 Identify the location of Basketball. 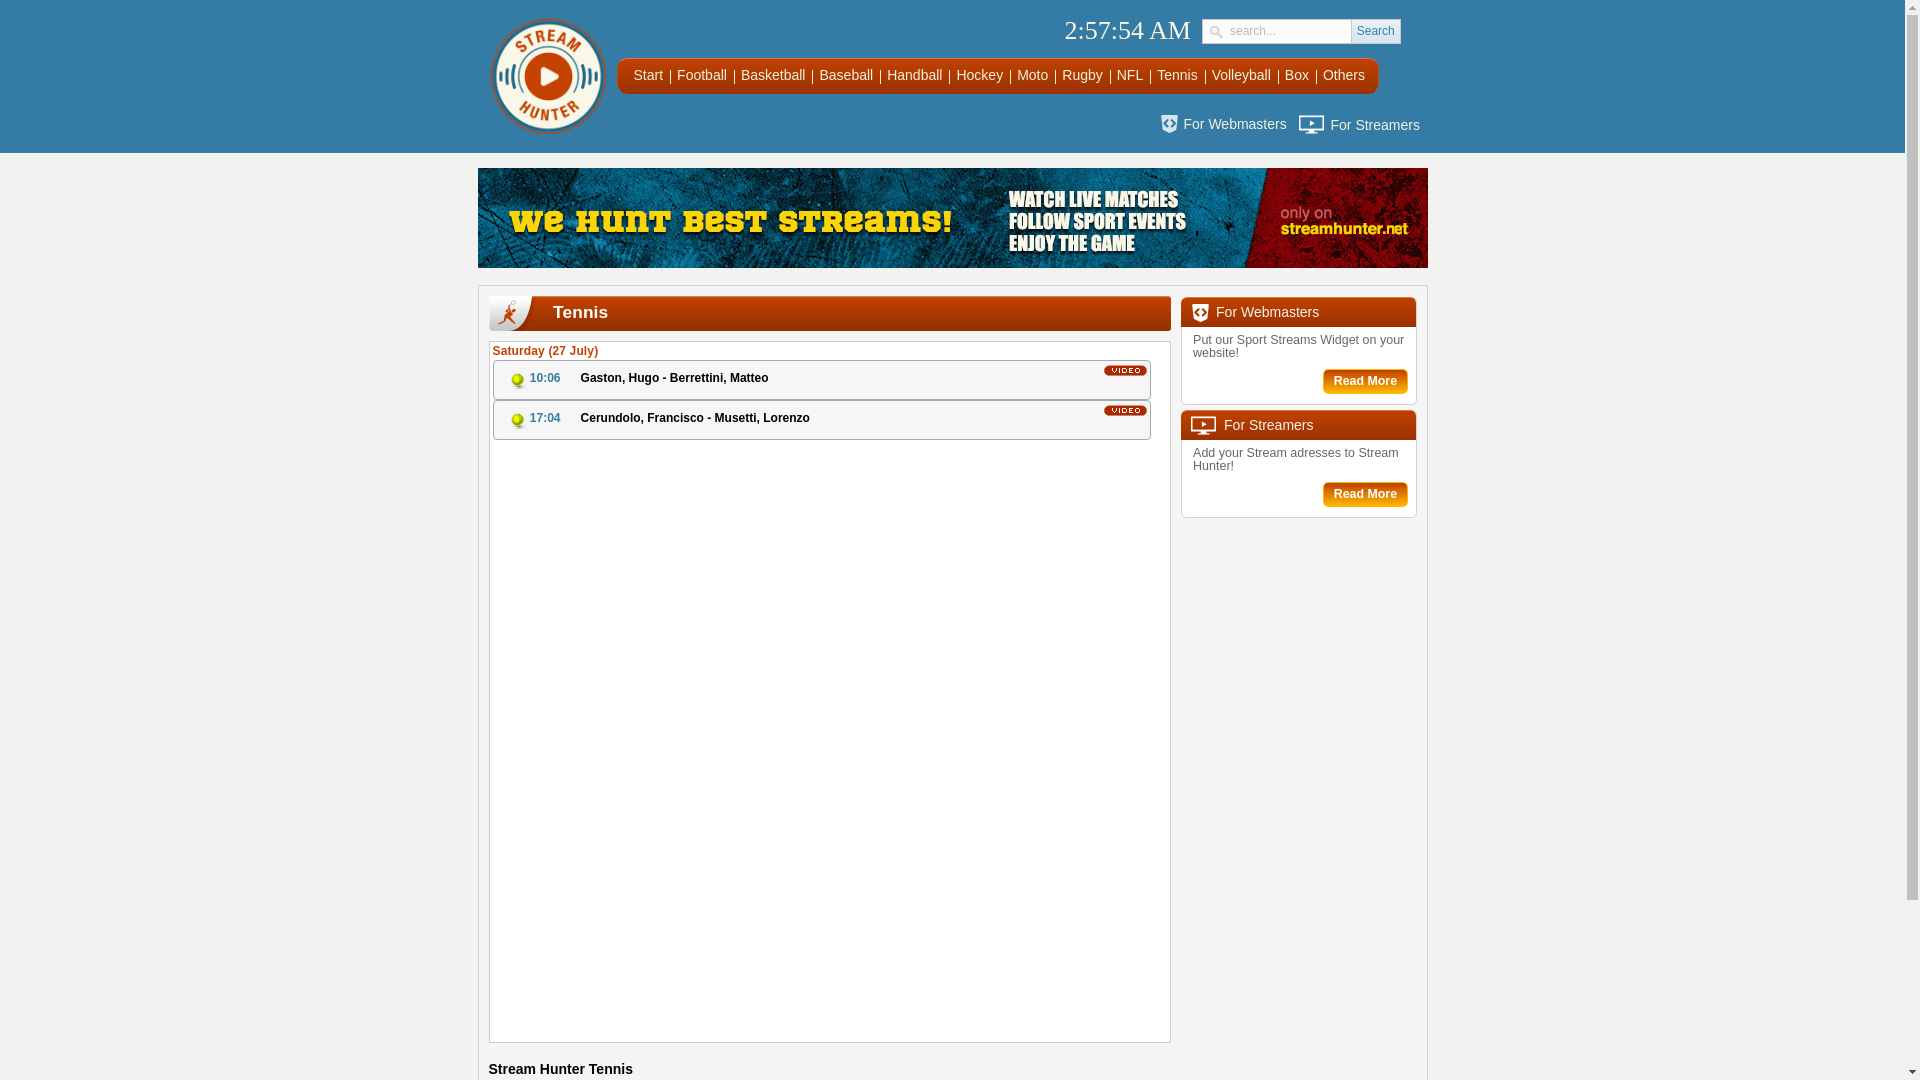
(774, 75).